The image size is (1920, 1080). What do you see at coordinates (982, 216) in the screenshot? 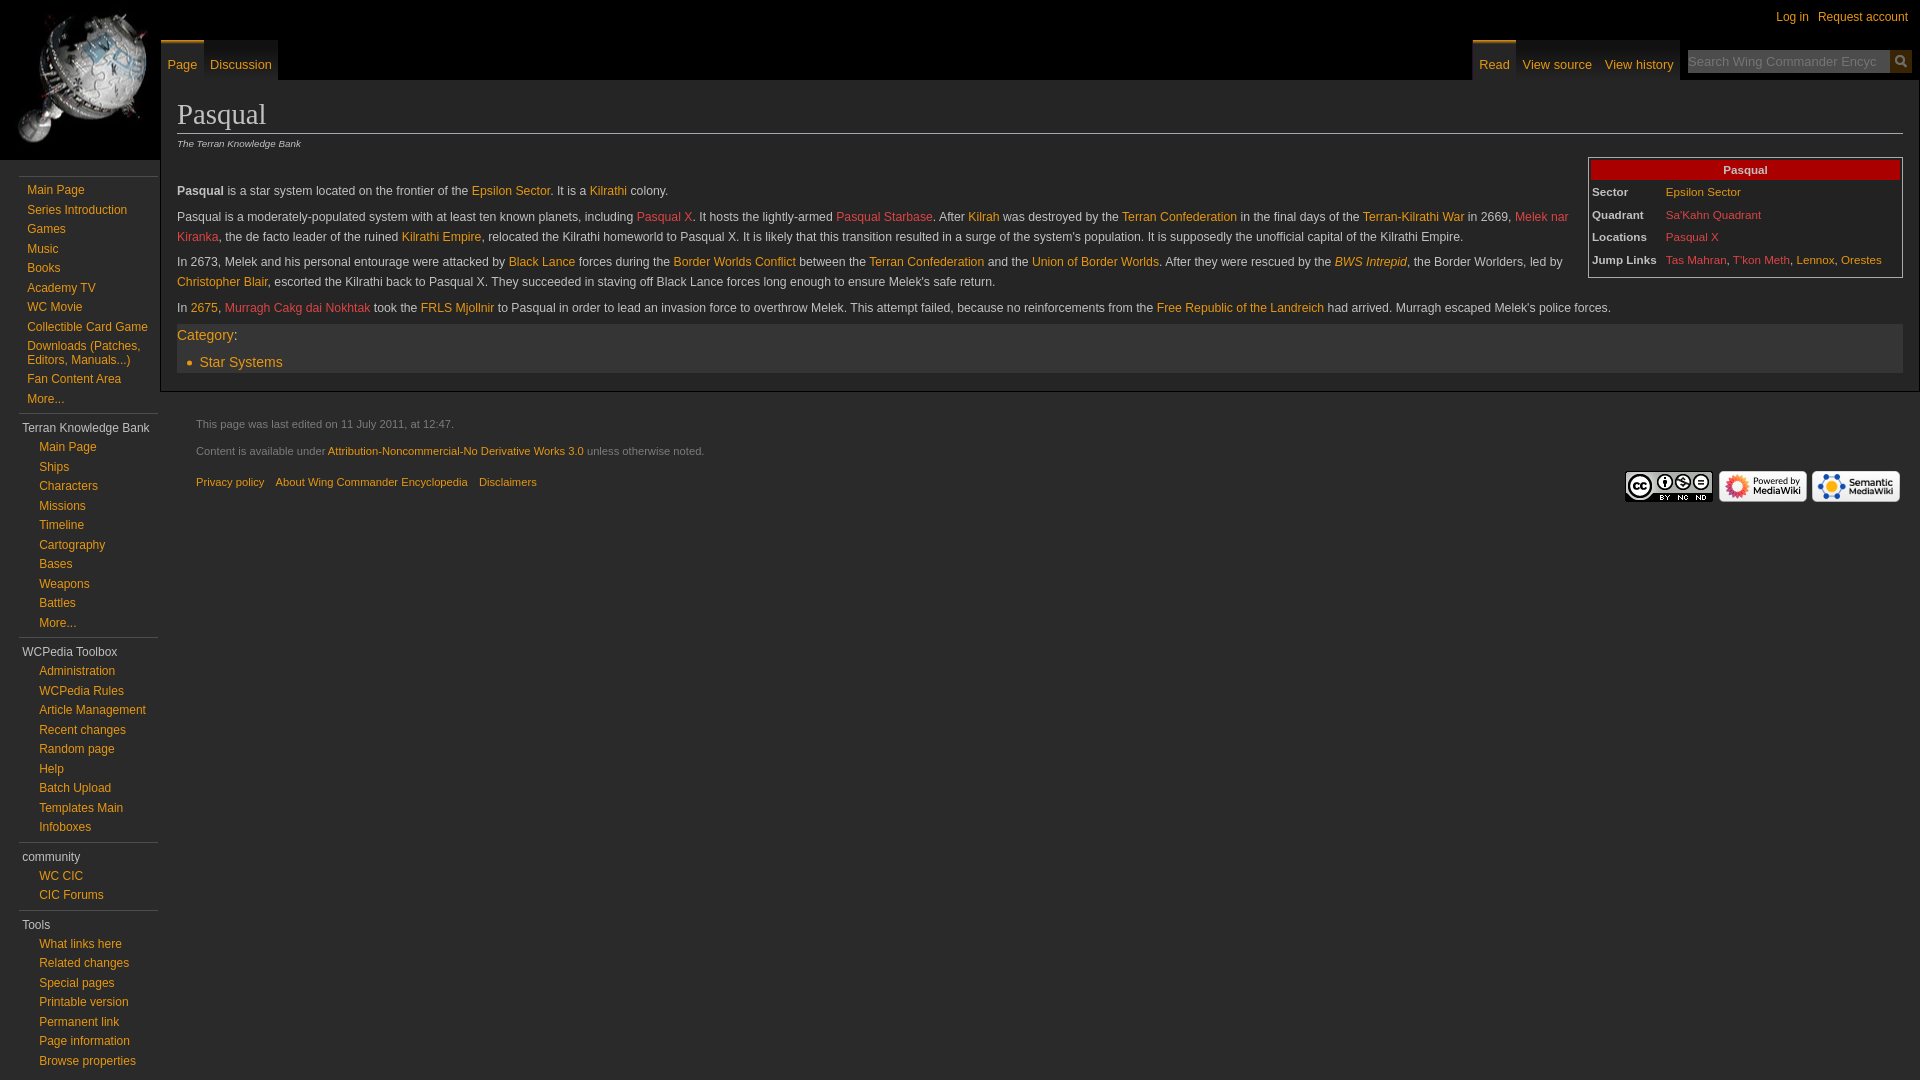
I see `Kilrah` at bounding box center [982, 216].